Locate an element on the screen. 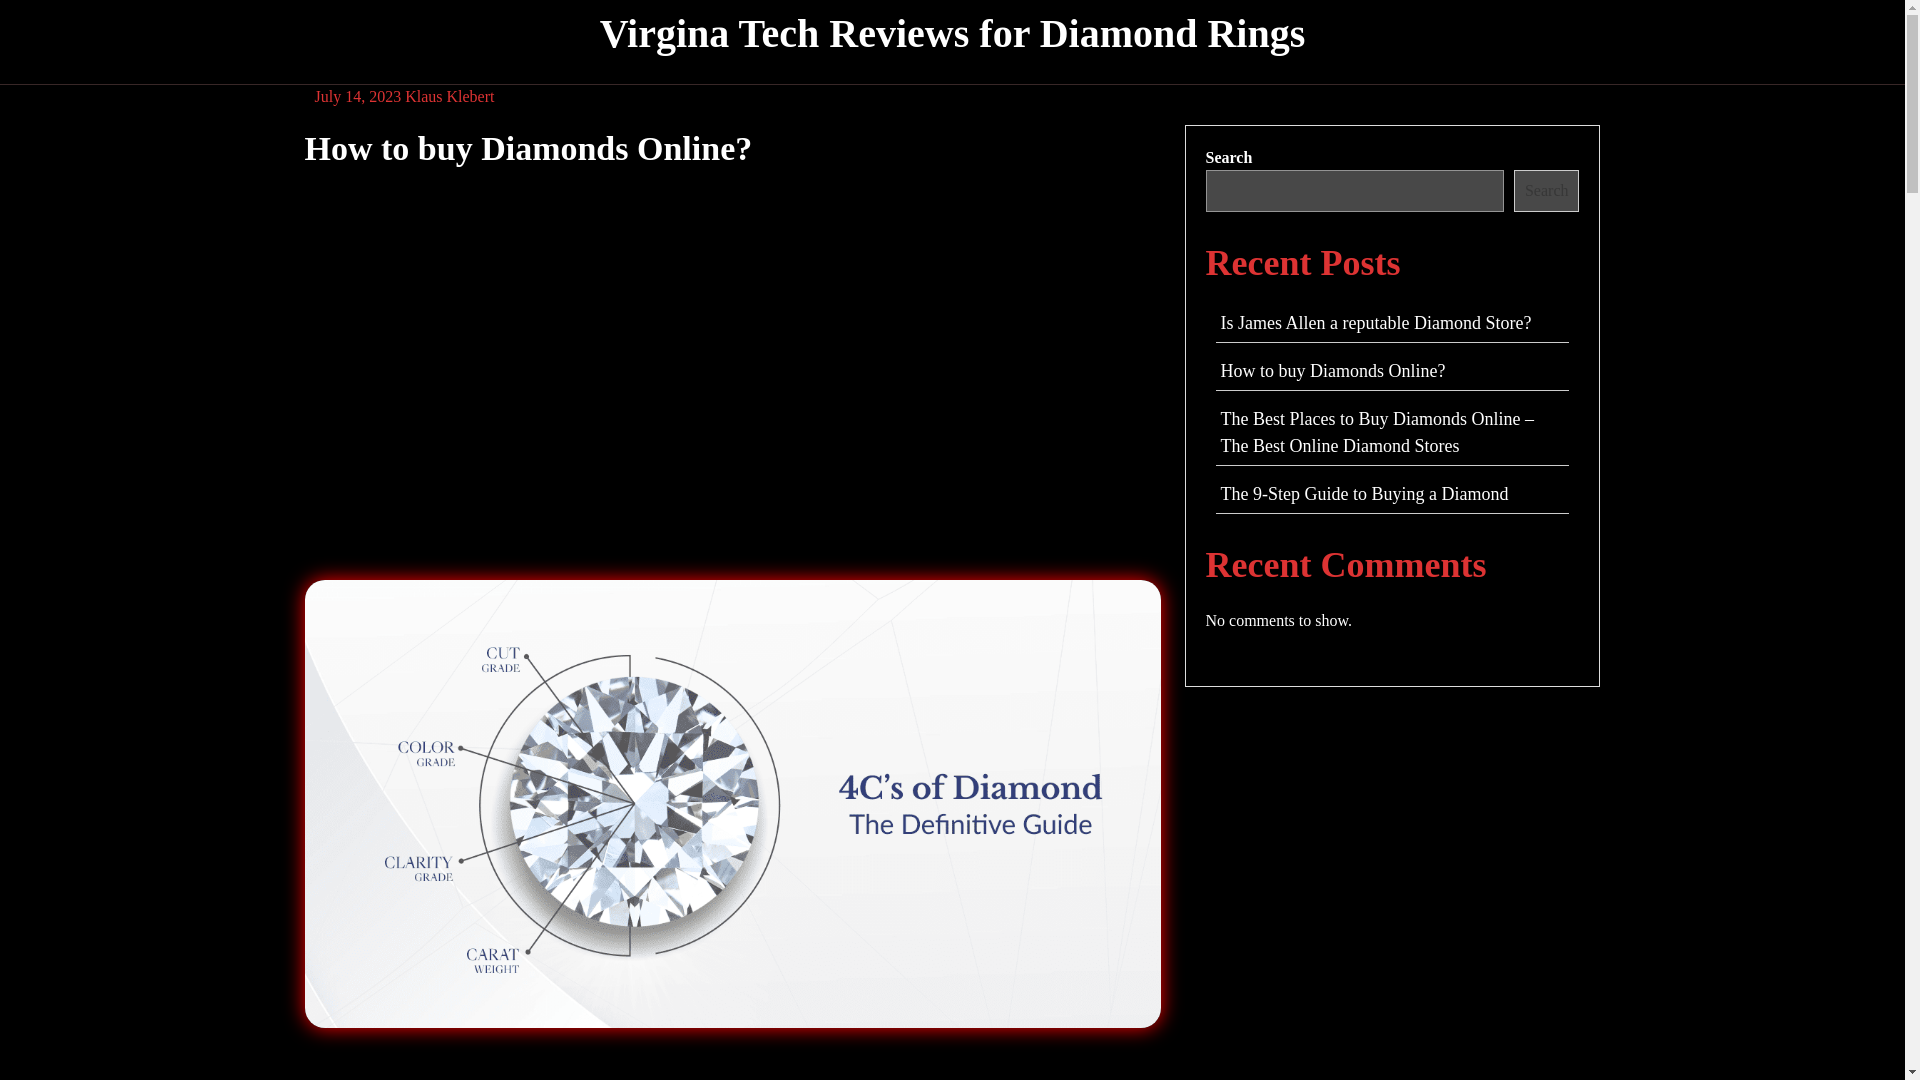 This screenshot has height=1080, width=1920. How to buy Diamonds Online? is located at coordinates (1332, 370).